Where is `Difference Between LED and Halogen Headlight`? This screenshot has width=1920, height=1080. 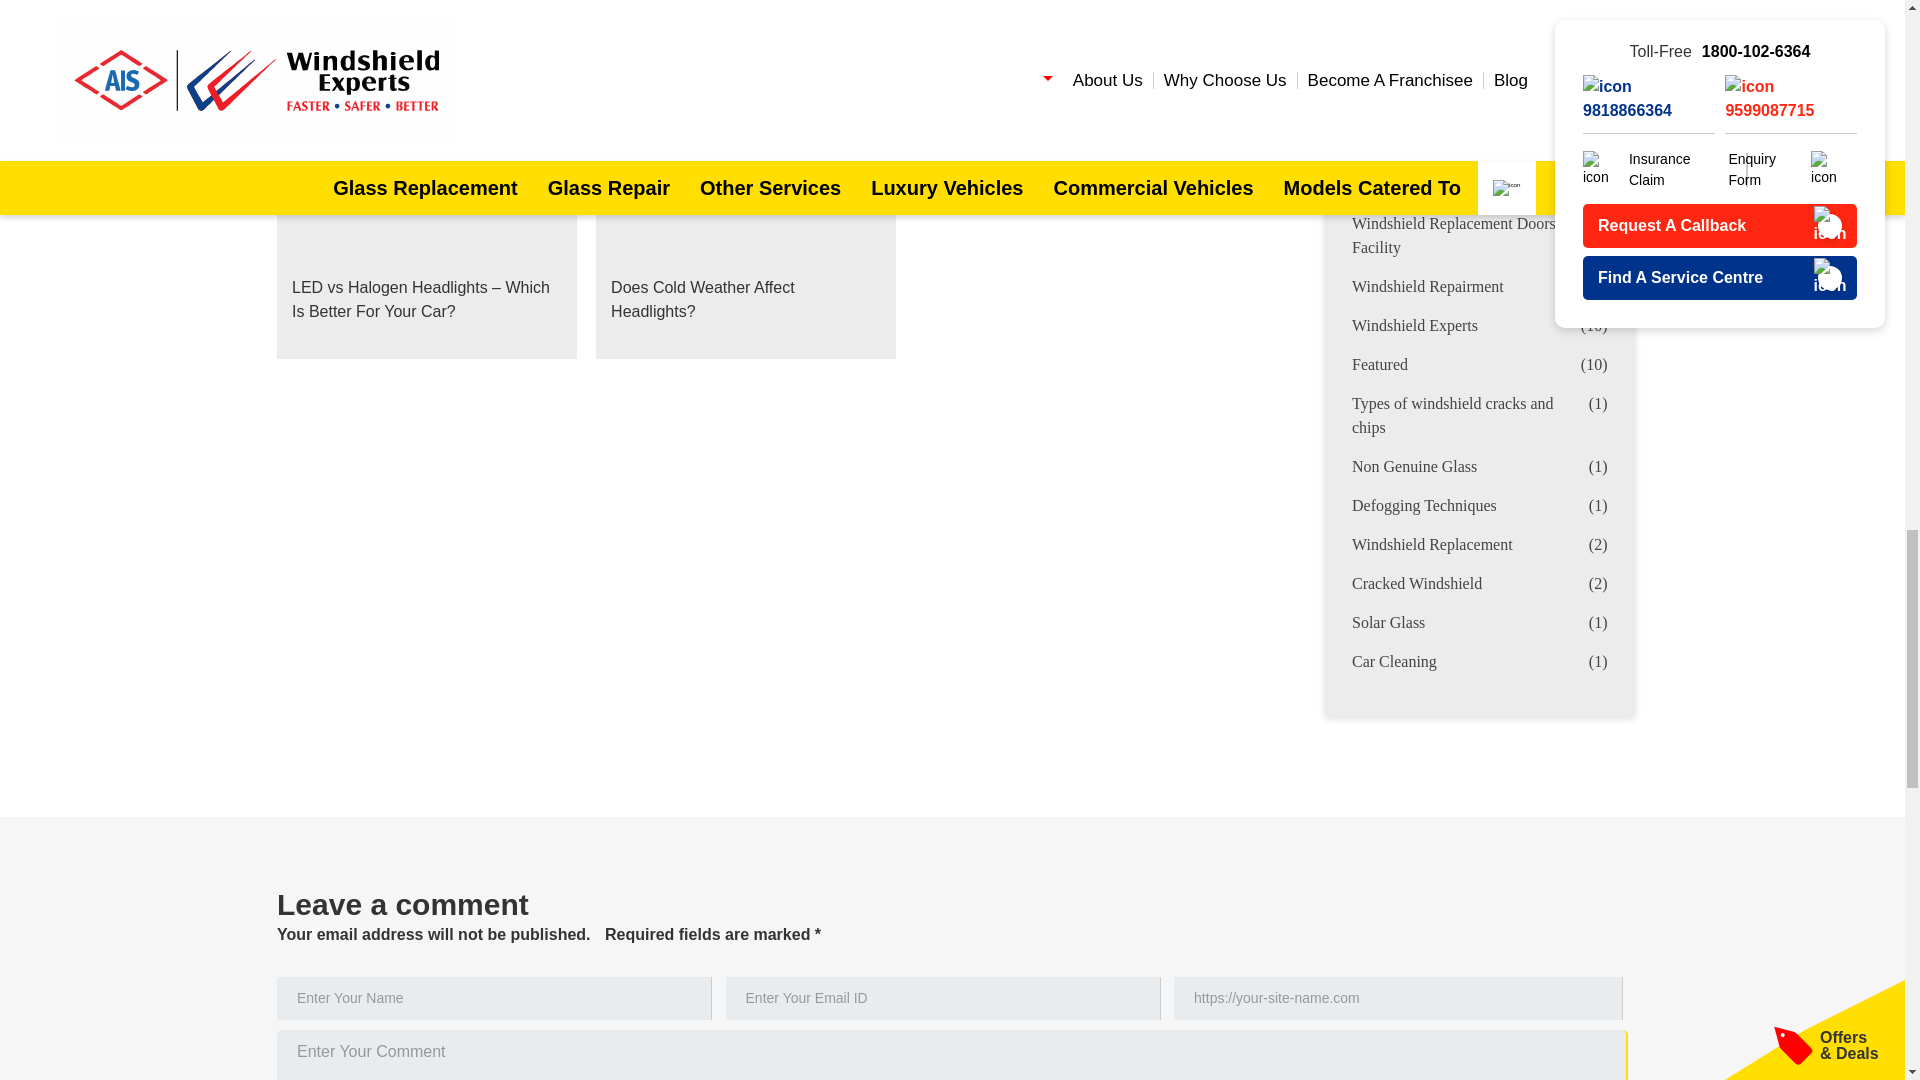 Difference Between LED and Halogen Headlight is located at coordinates (394, 128).